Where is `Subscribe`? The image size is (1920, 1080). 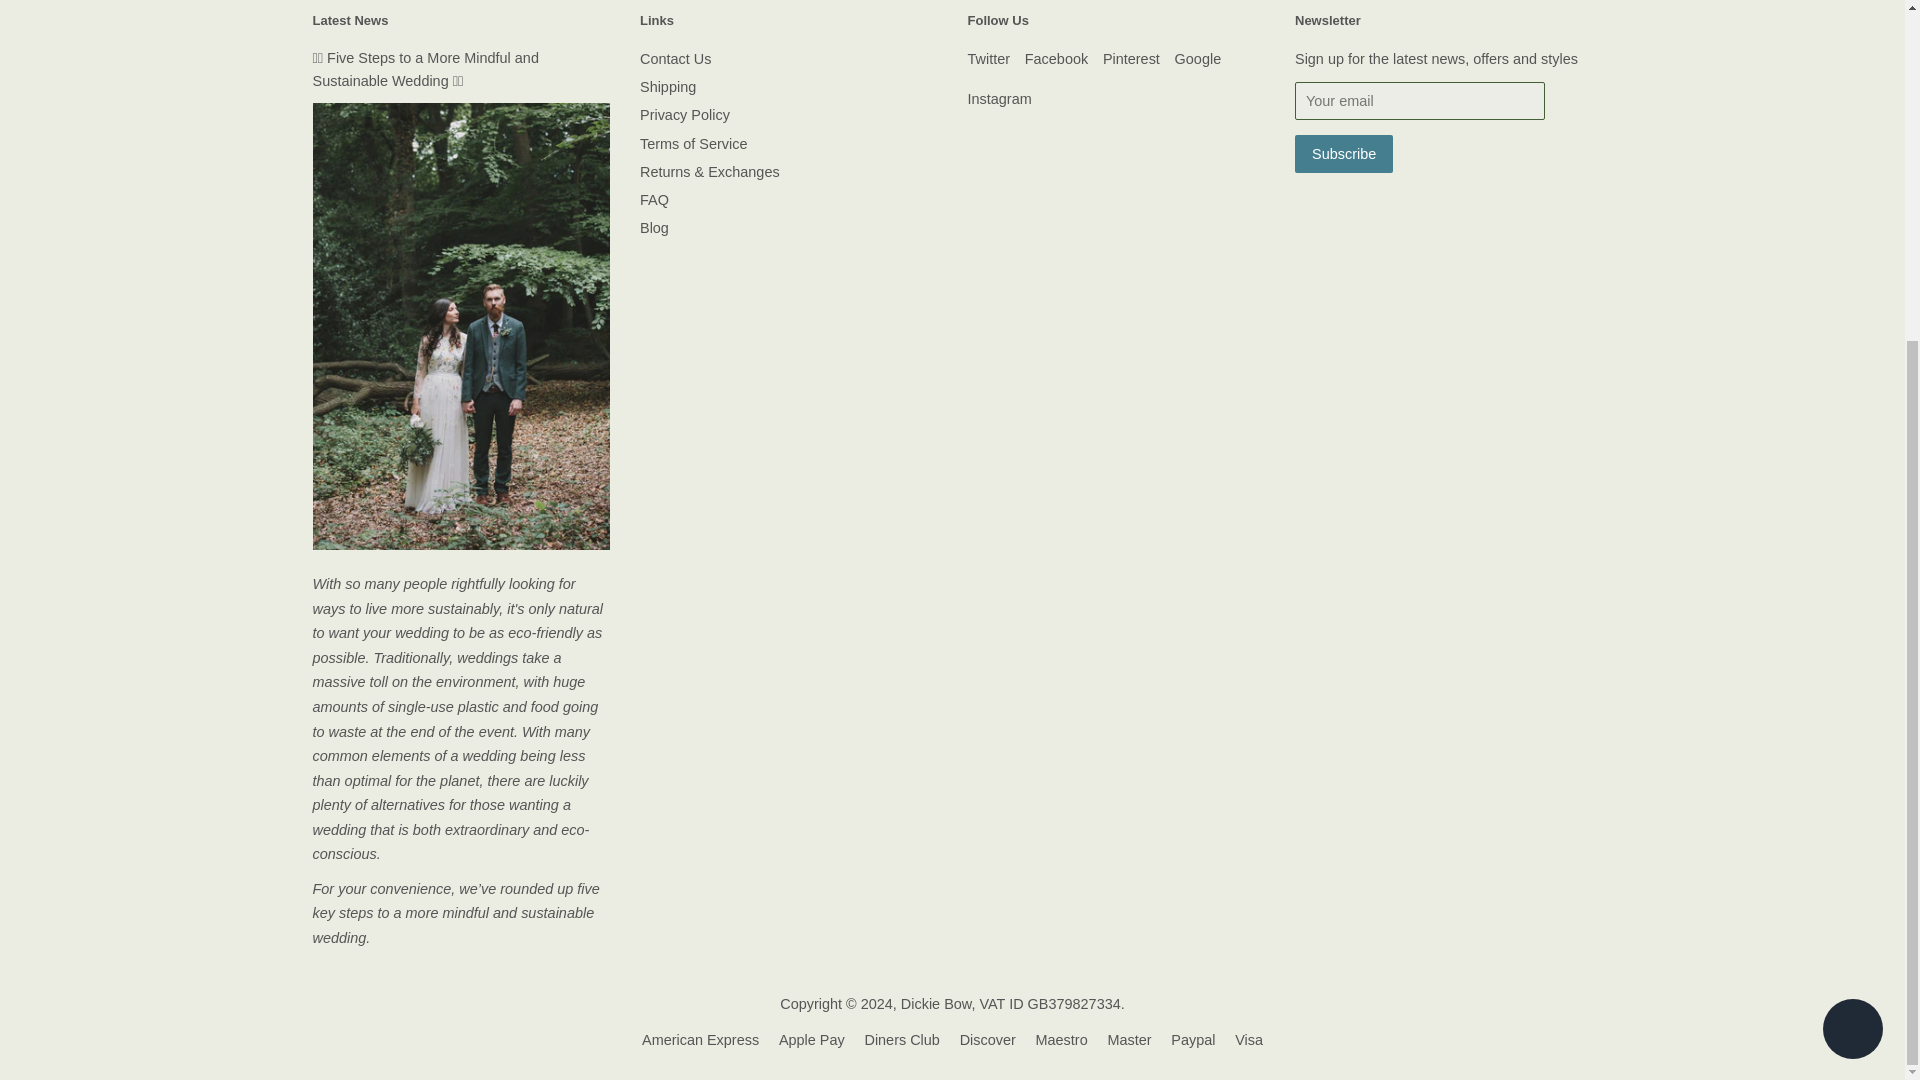 Subscribe is located at coordinates (1344, 154).